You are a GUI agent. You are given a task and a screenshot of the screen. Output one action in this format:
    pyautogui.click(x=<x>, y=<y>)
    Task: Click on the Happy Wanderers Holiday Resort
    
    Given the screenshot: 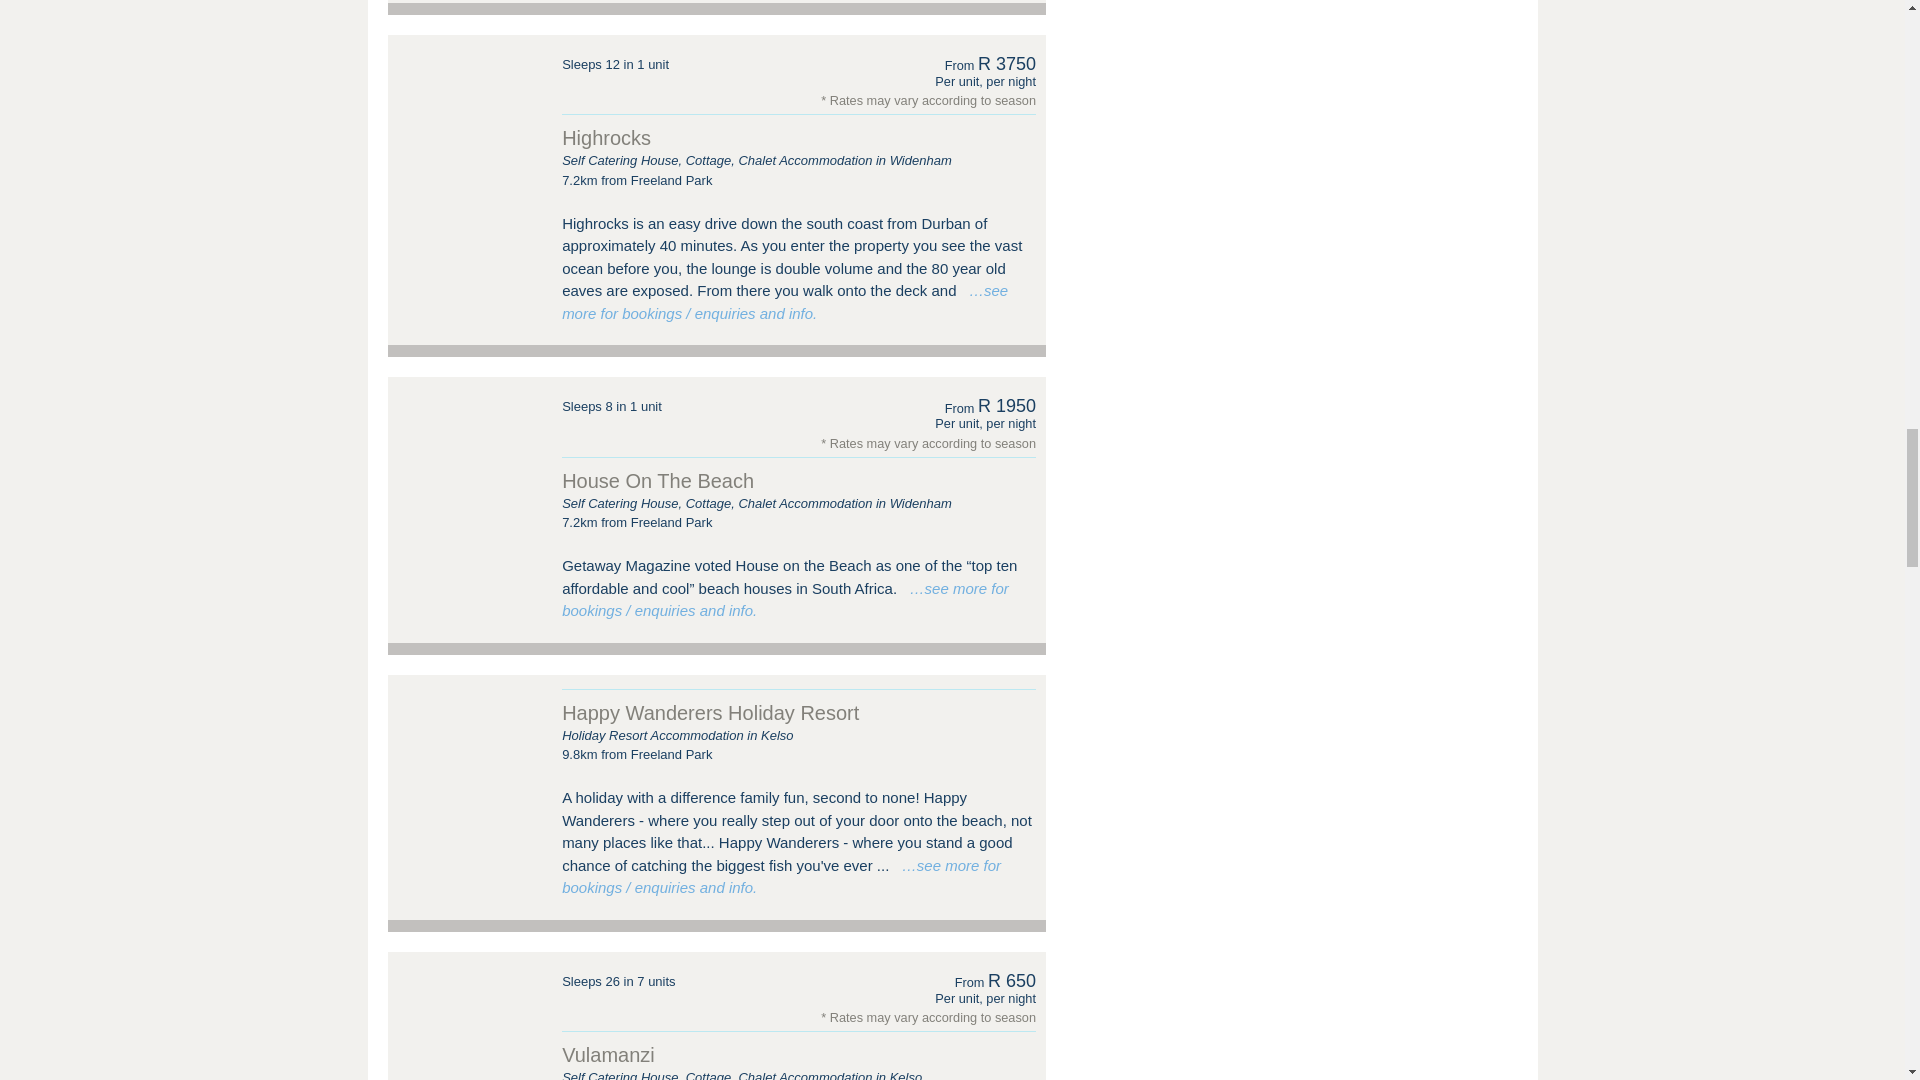 What is the action you would take?
    pyautogui.click(x=470, y=732)
    